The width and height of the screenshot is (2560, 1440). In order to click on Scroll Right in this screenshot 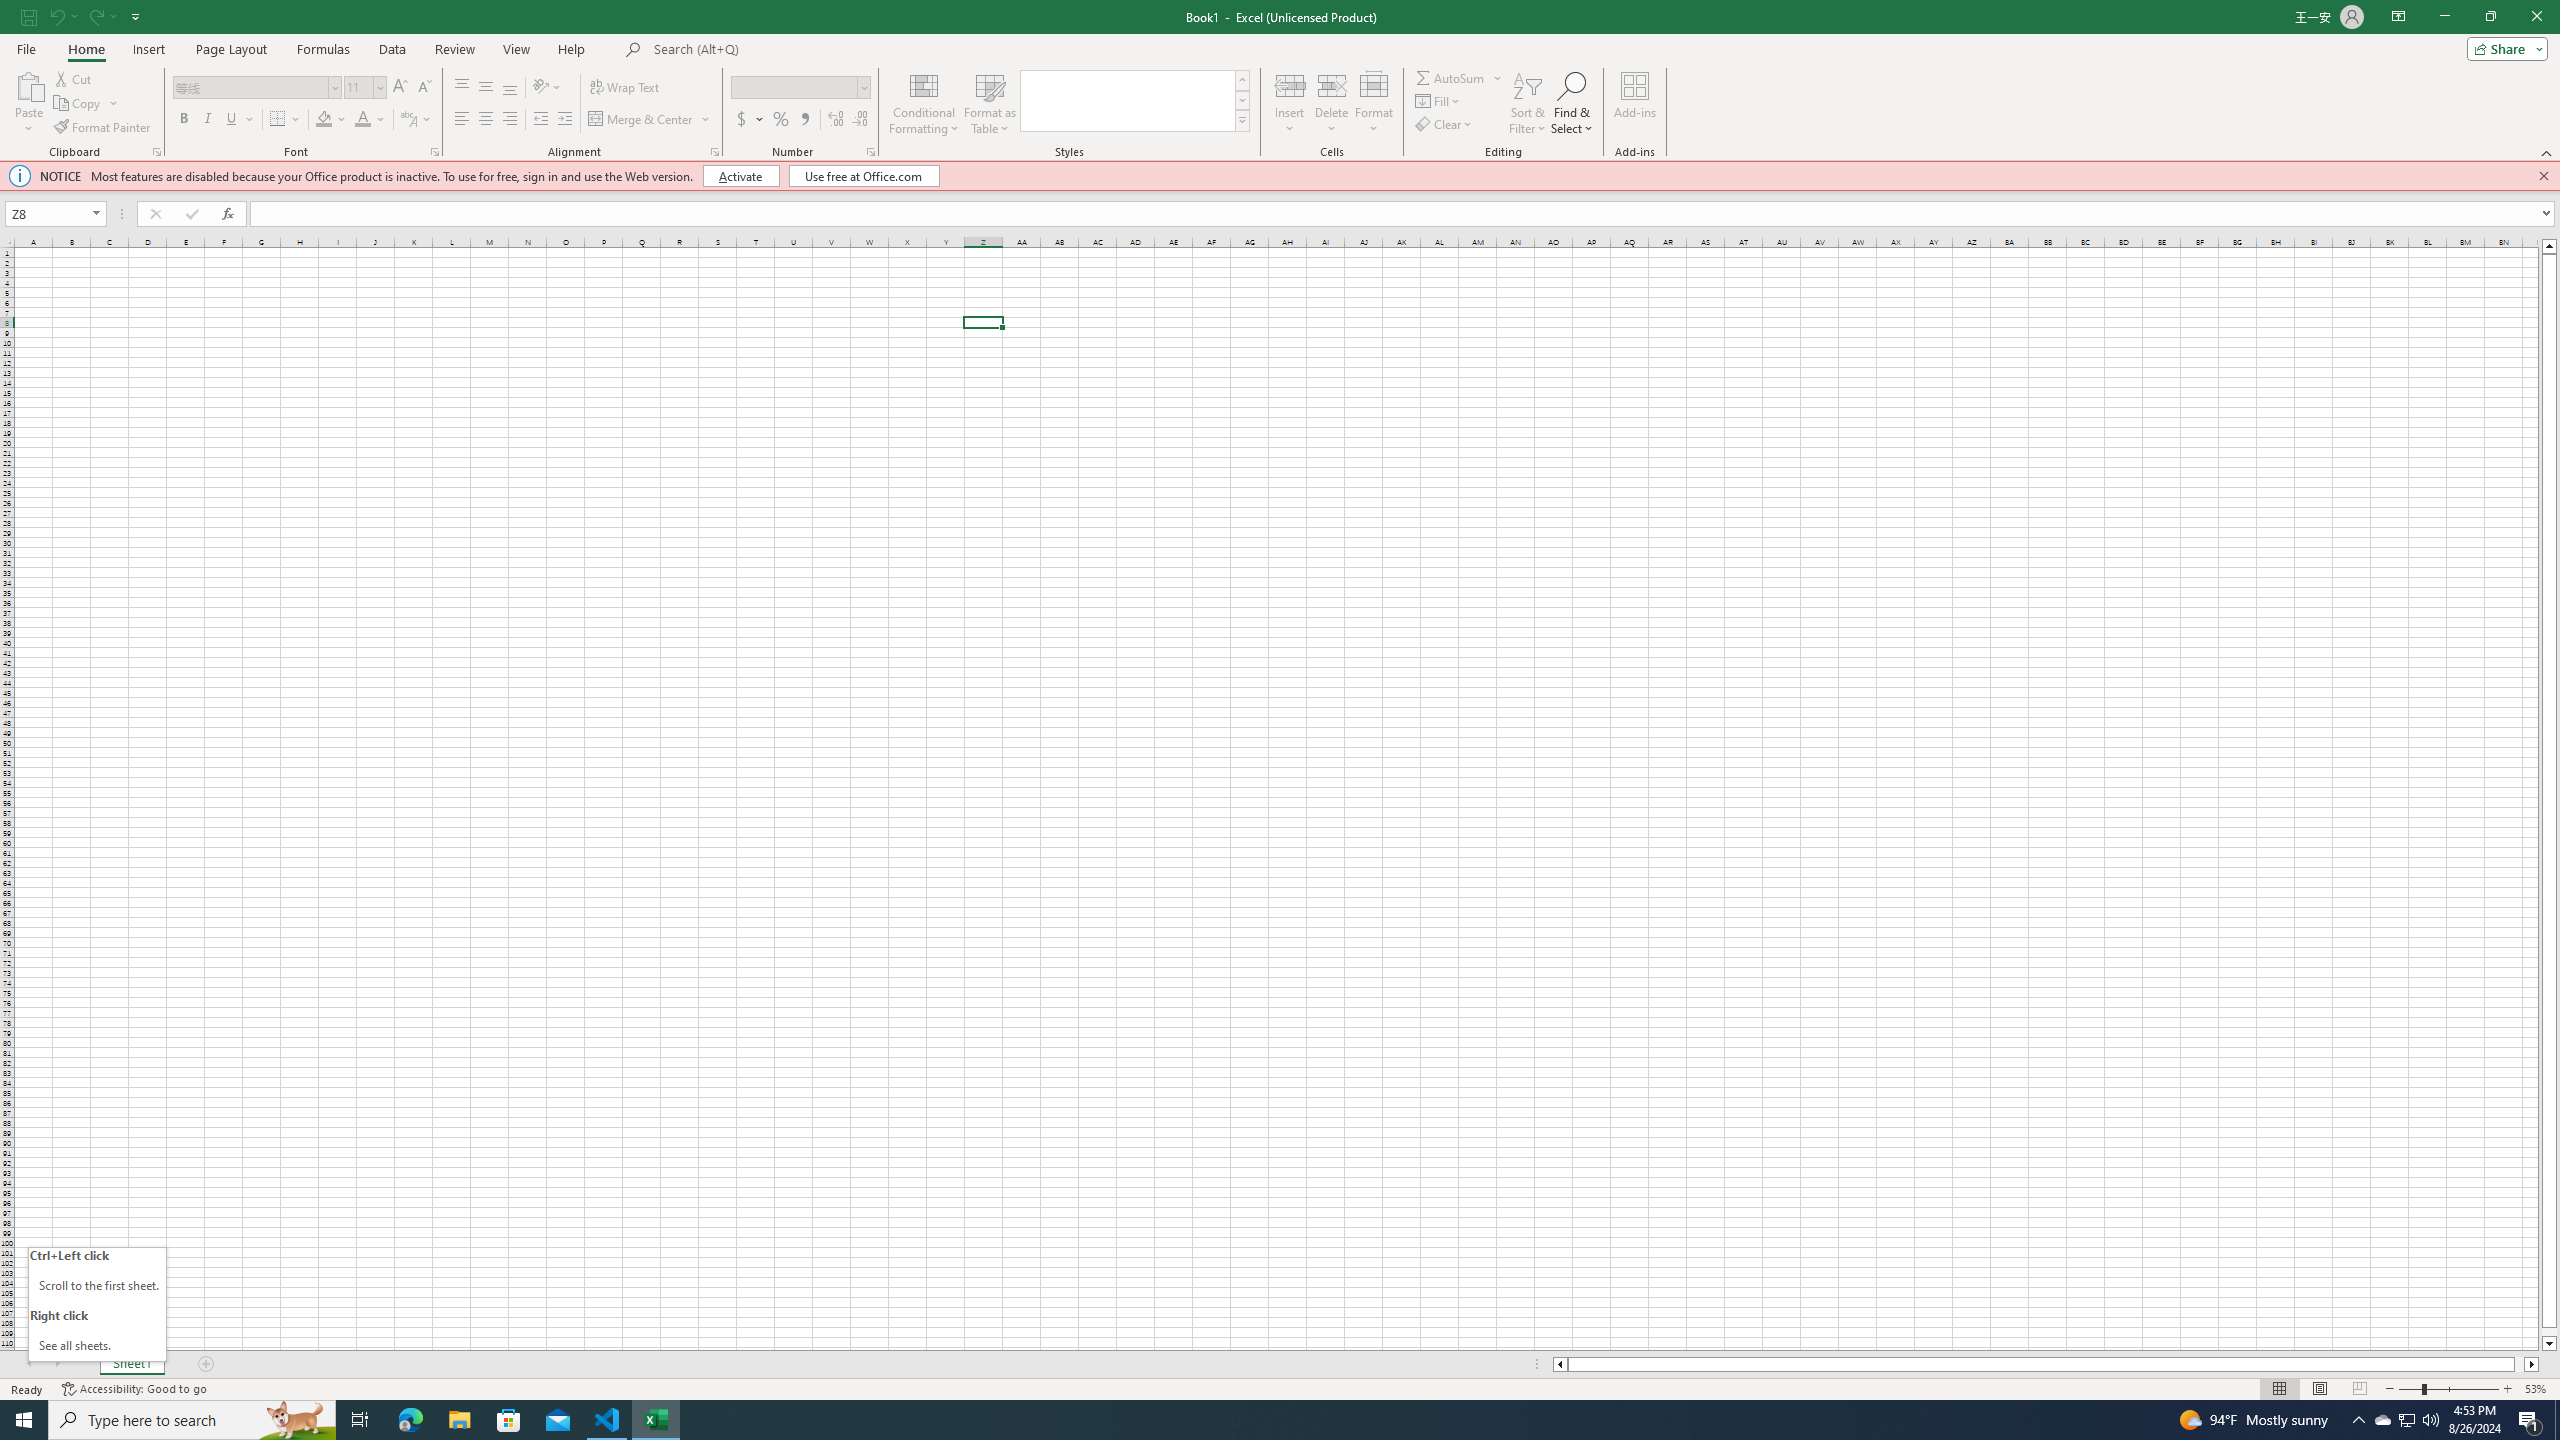, I will do `click(57, 1364)`.